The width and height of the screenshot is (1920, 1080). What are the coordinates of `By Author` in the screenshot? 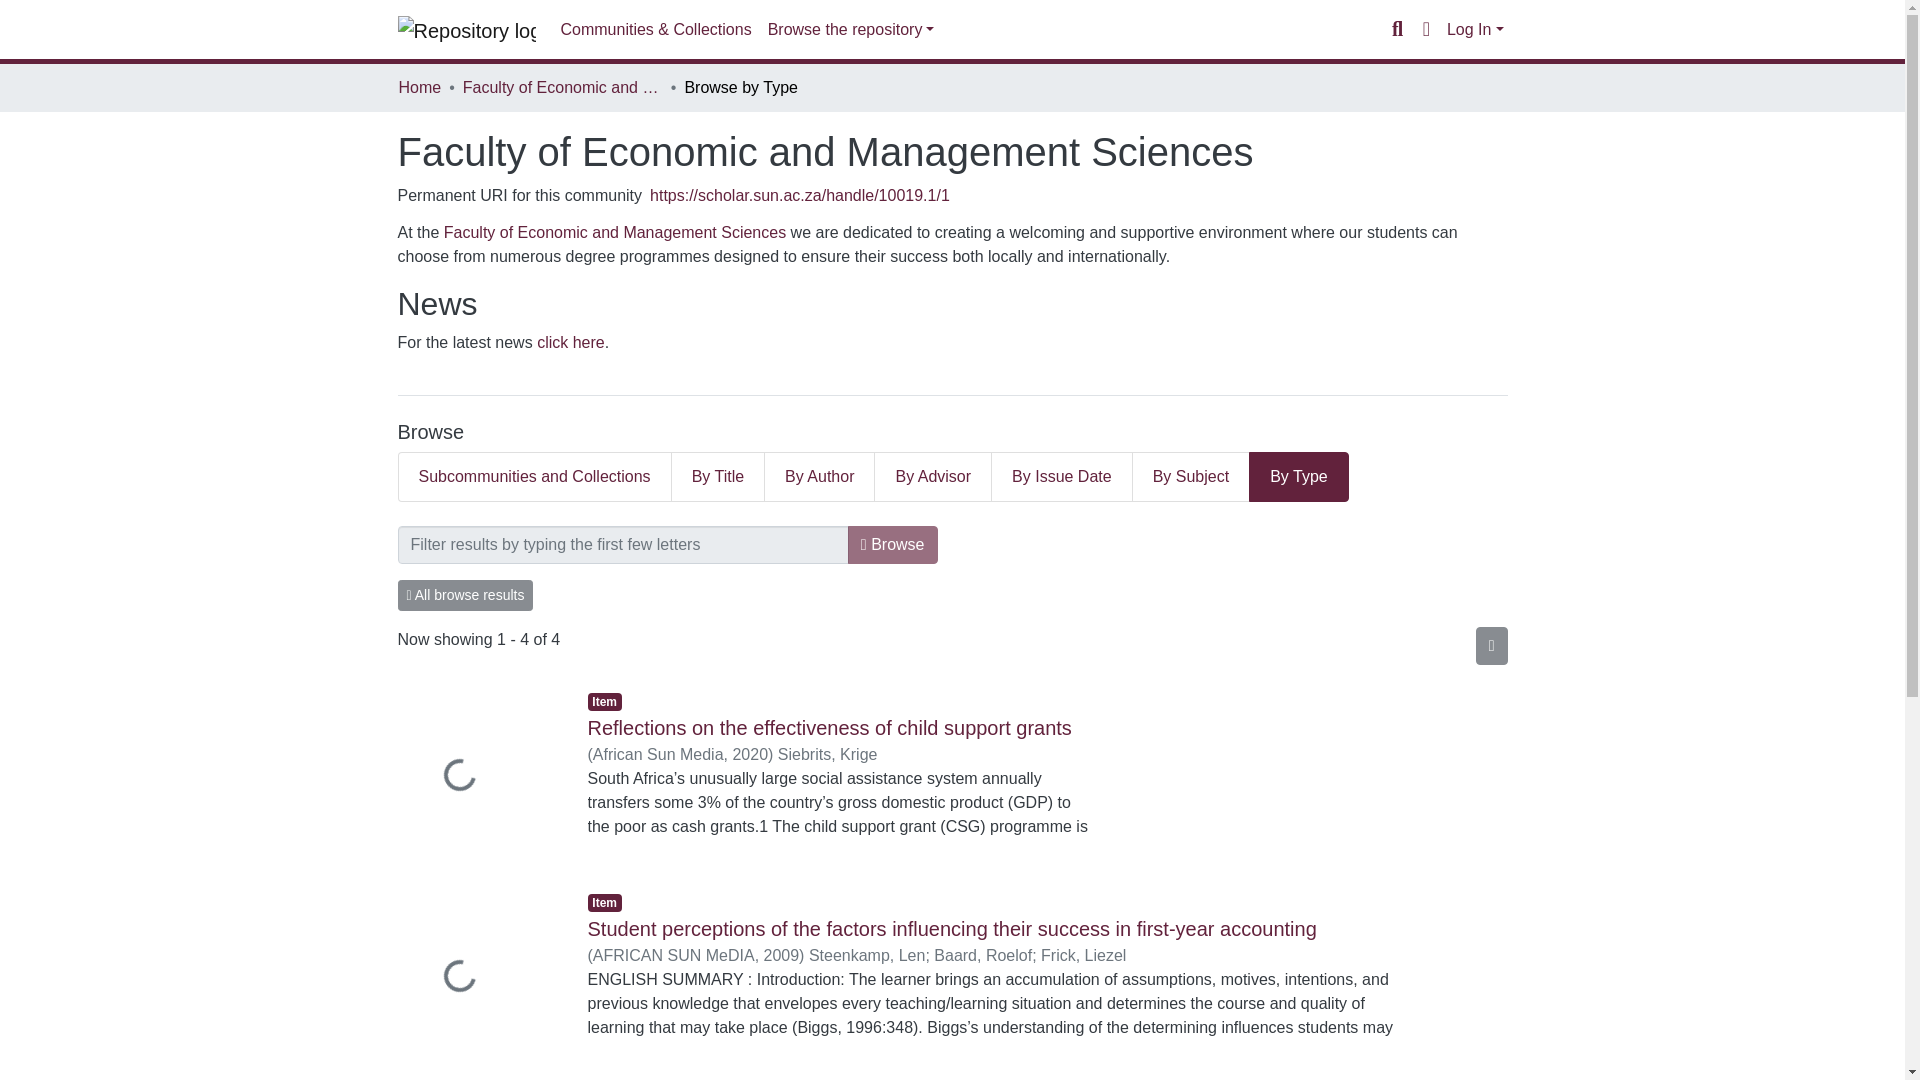 It's located at (820, 477).